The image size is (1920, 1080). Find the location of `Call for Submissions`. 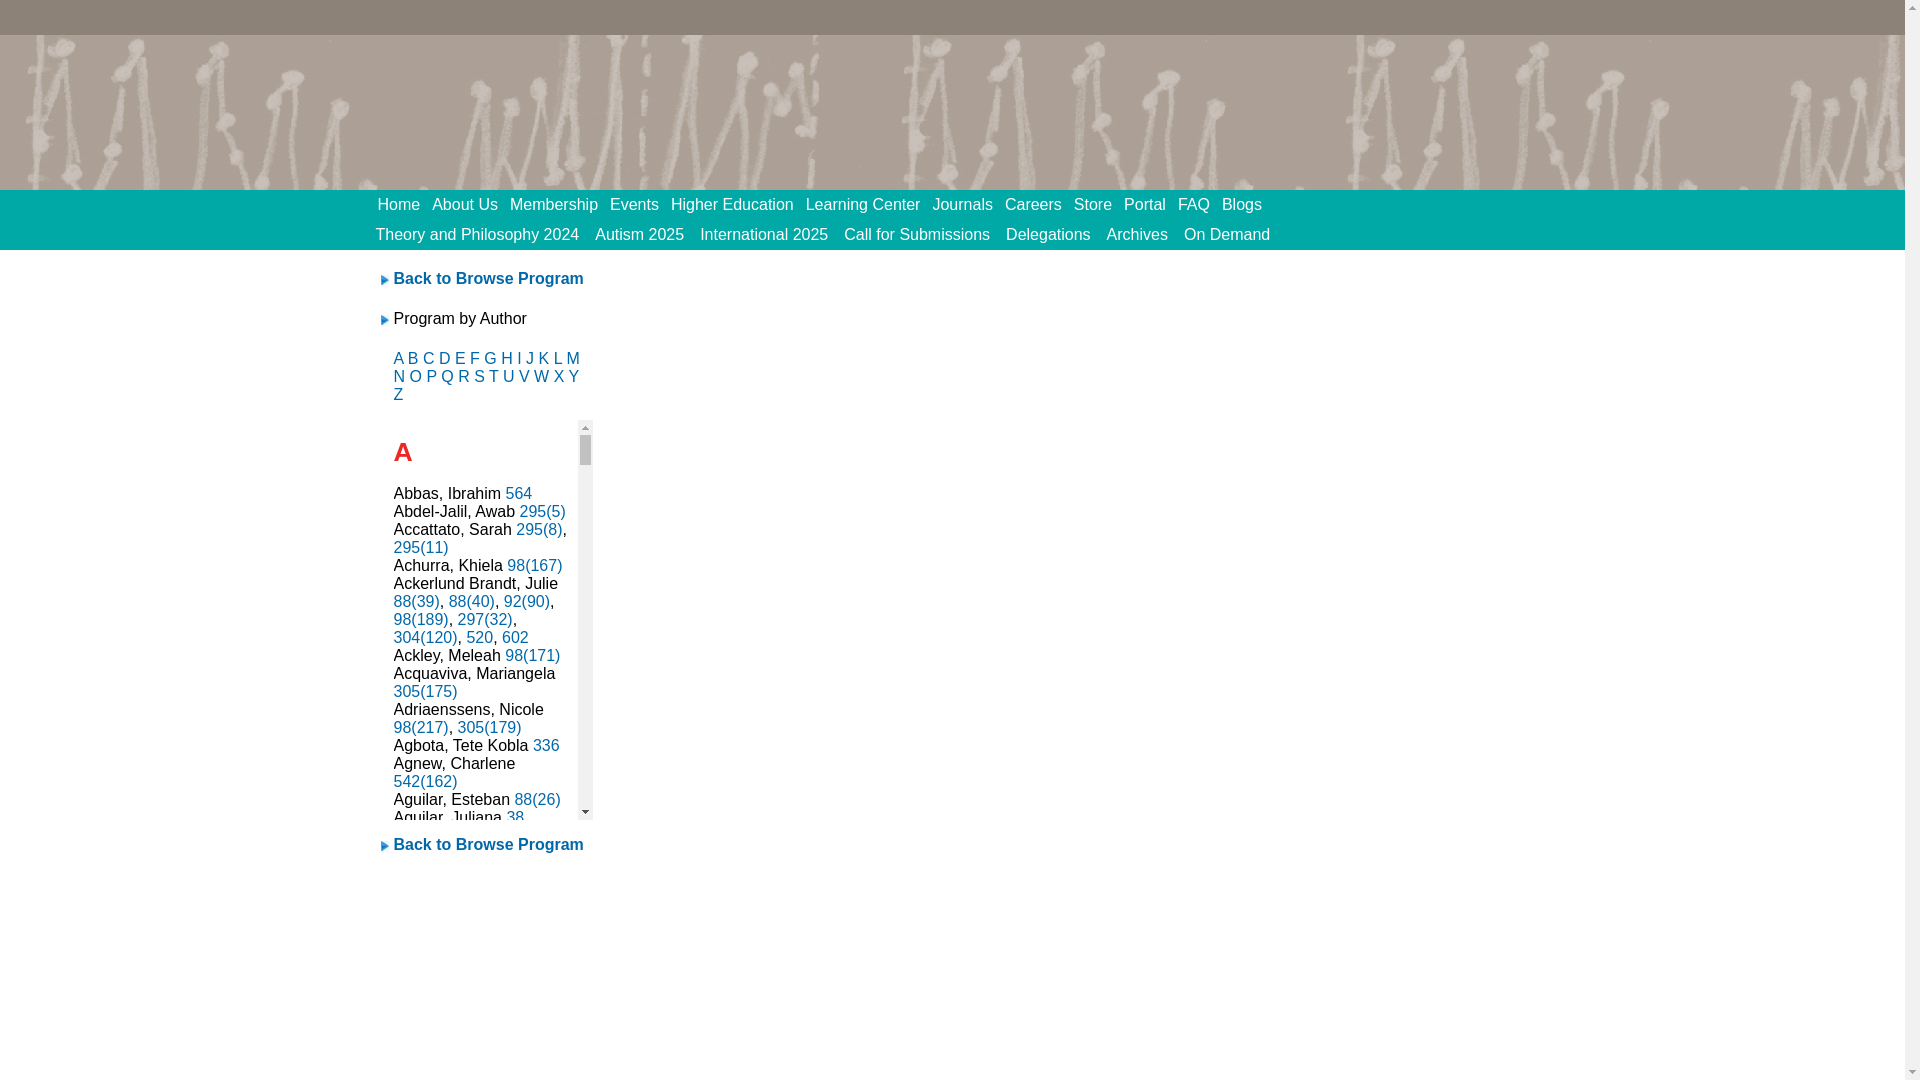

Call for Submissions is located at coordinates (916, 234).